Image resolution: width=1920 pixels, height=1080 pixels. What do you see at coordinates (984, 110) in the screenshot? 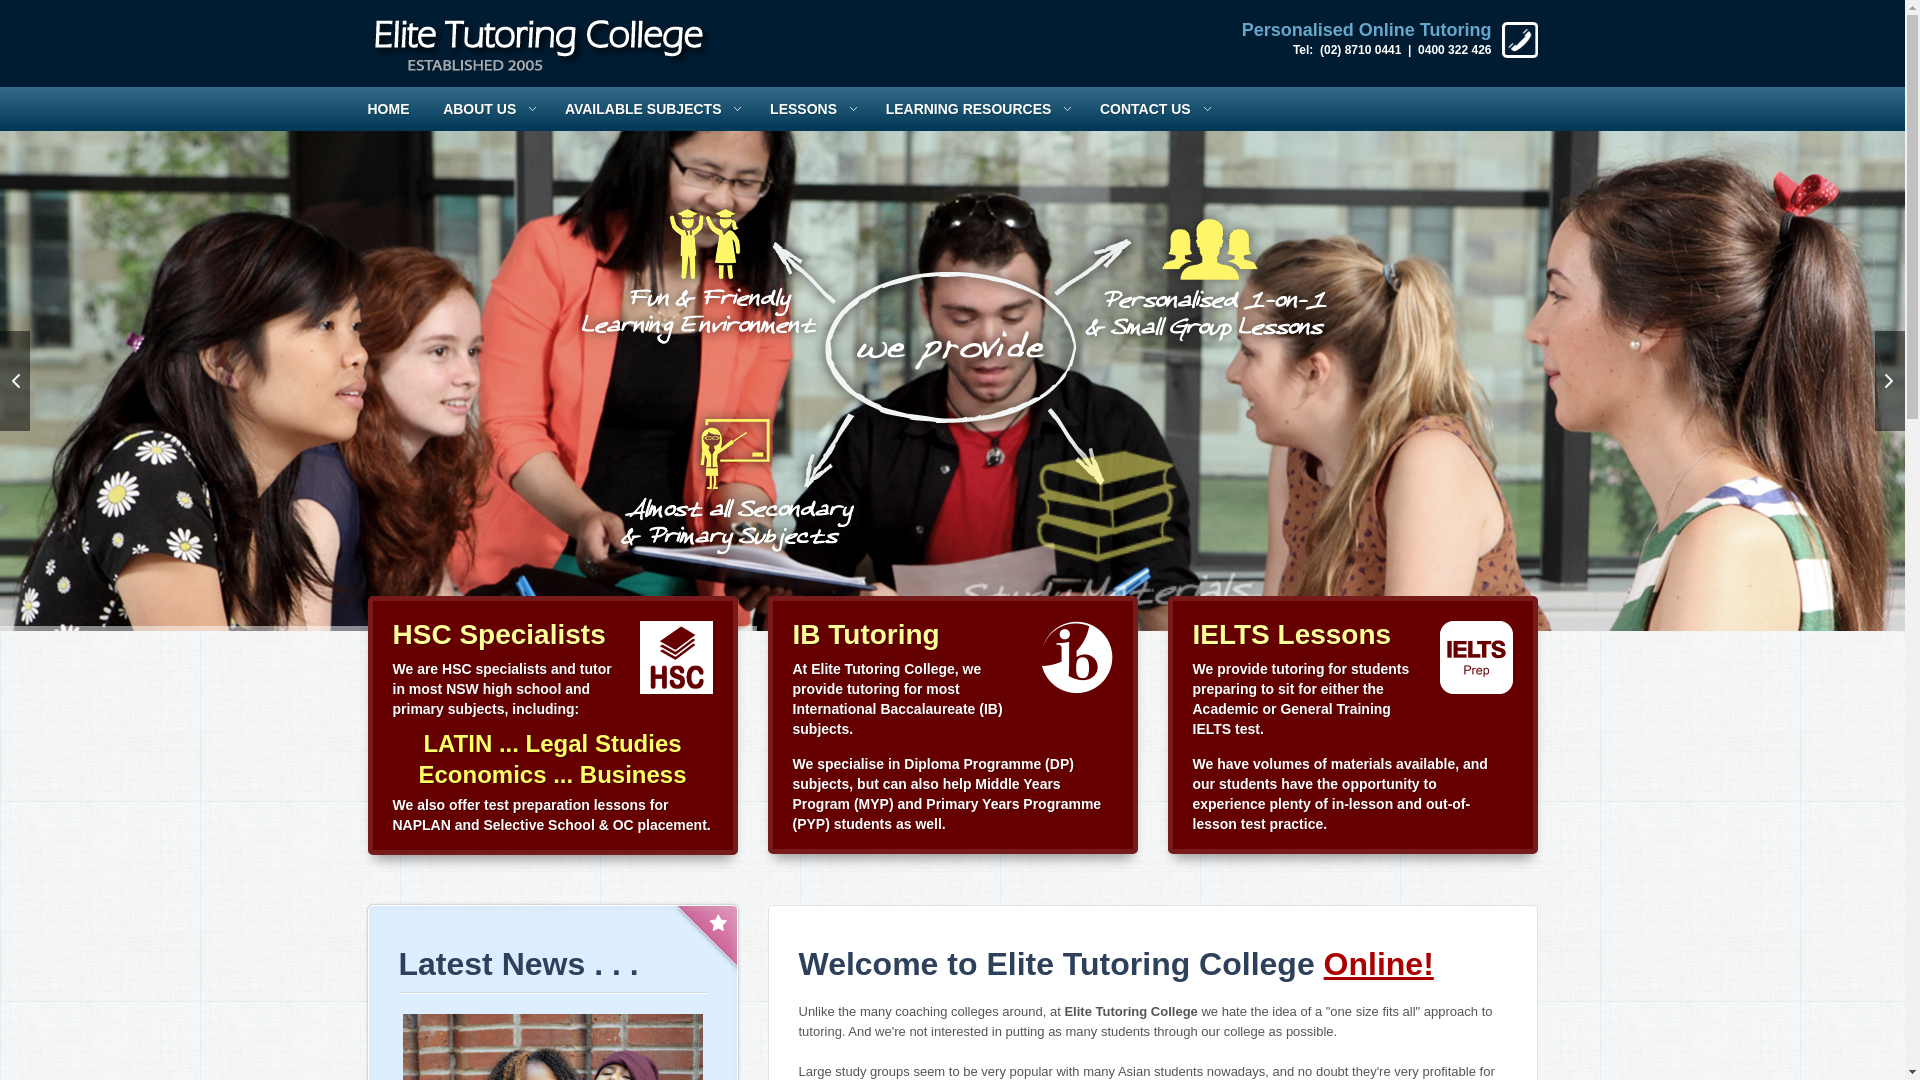
I see `LEARNING RESOURCES` at bounding box center [984, 110].